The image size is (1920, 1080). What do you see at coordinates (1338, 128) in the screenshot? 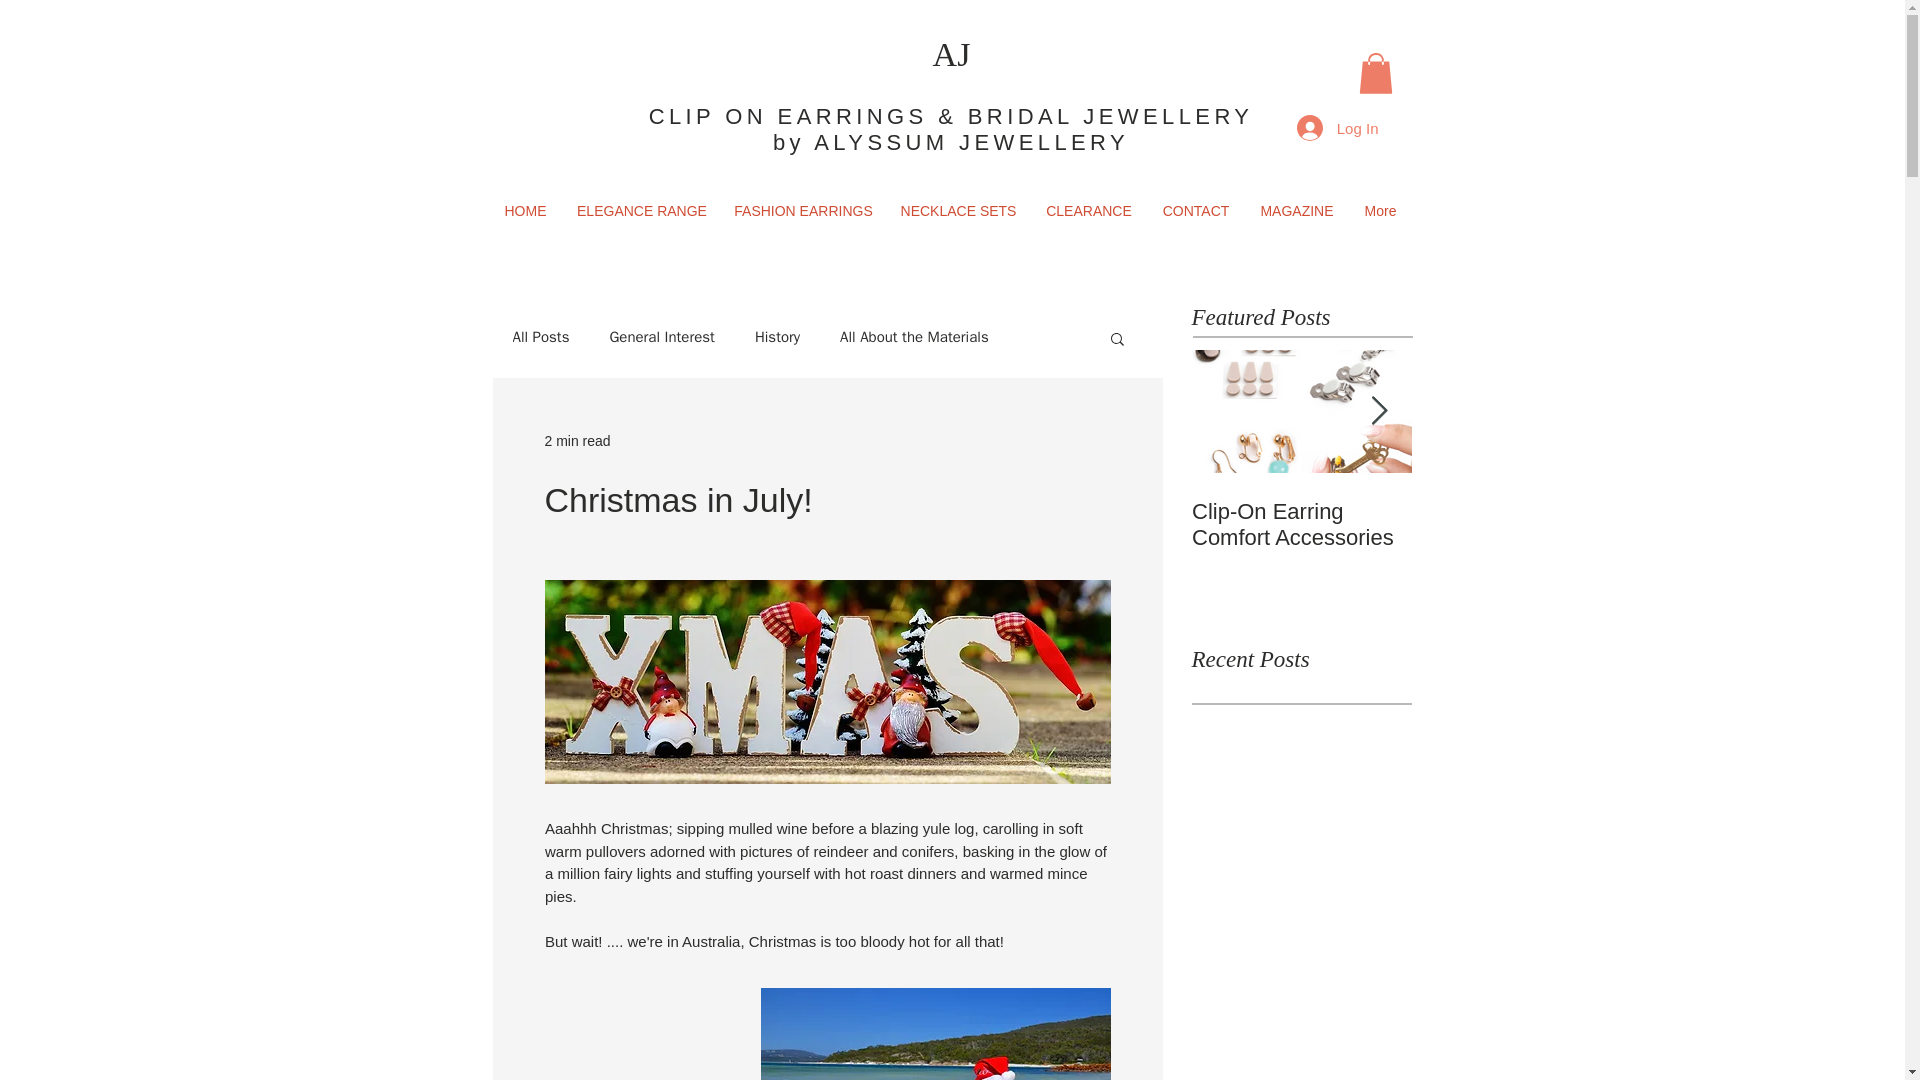
I see `Log In` at bounding box center [1338, 128].